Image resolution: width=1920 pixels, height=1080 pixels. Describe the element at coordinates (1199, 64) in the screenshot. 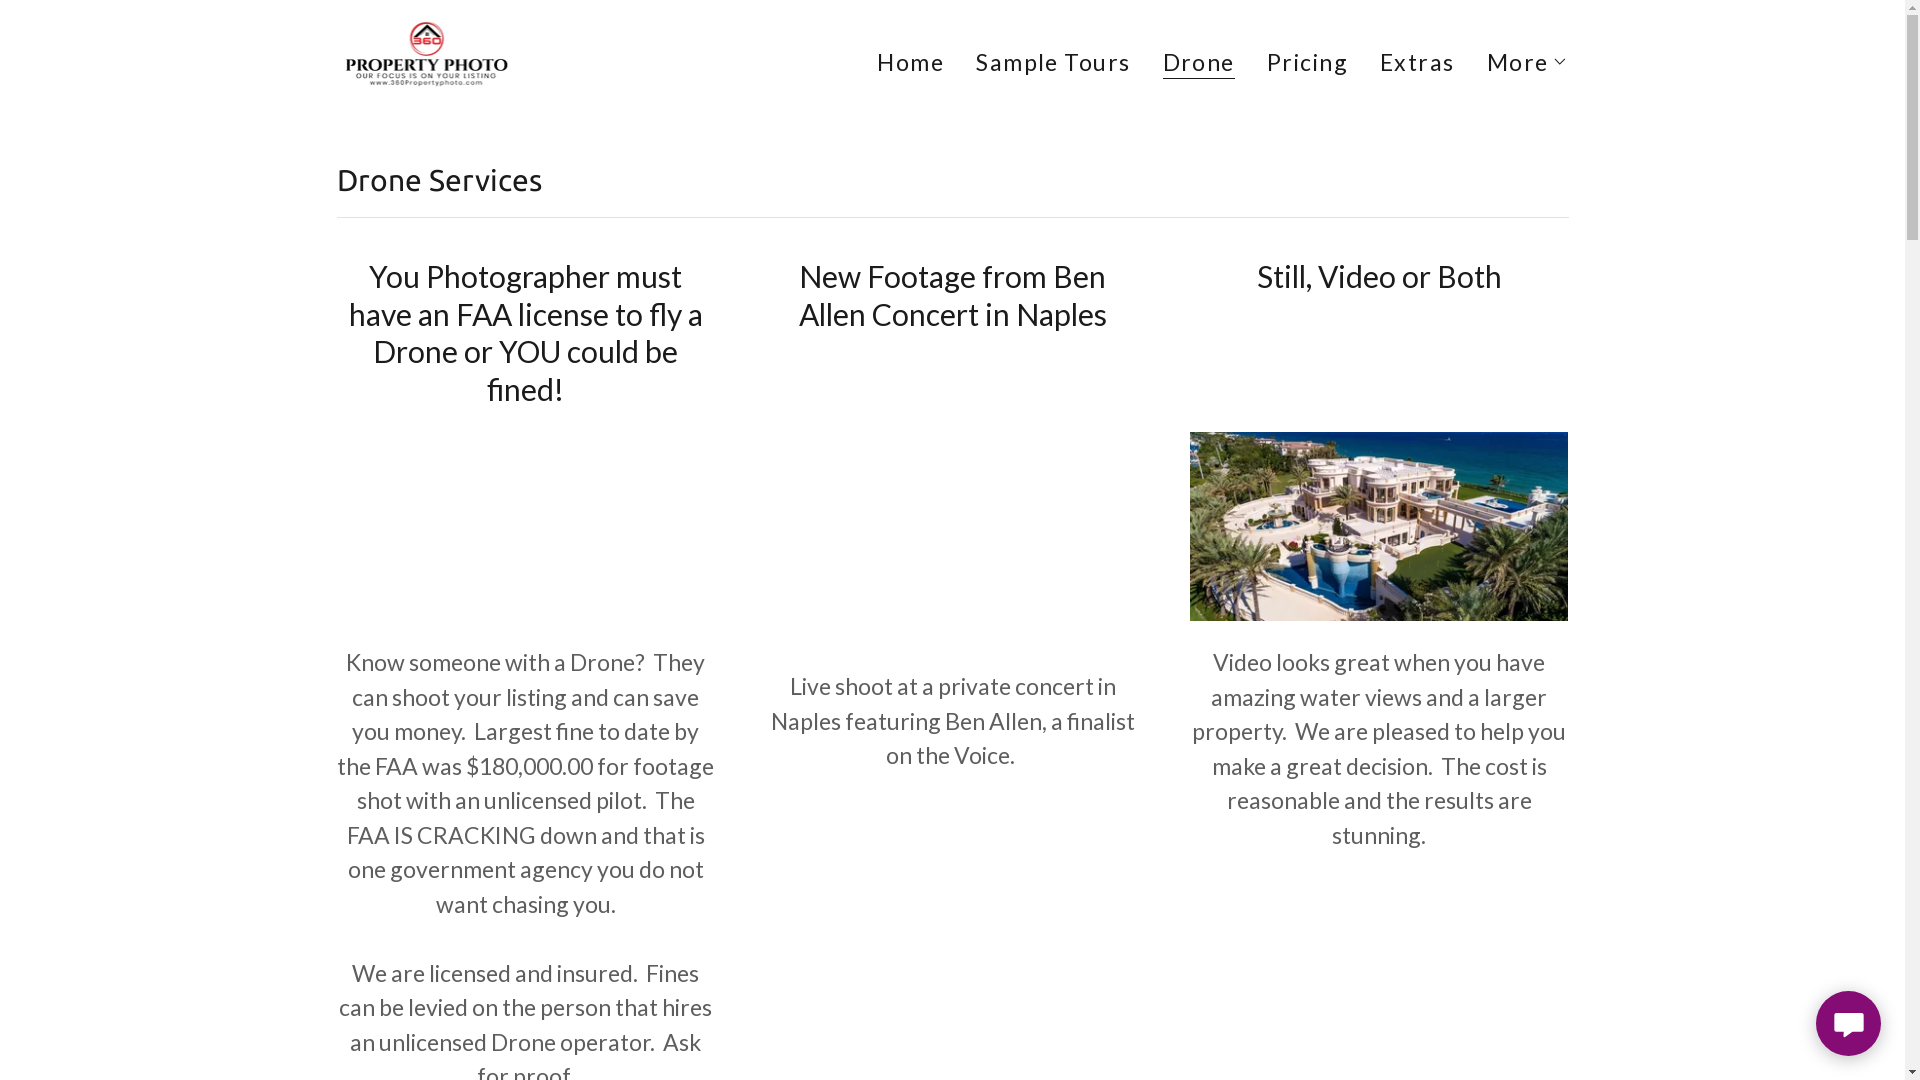

I see `Drone` at that location.